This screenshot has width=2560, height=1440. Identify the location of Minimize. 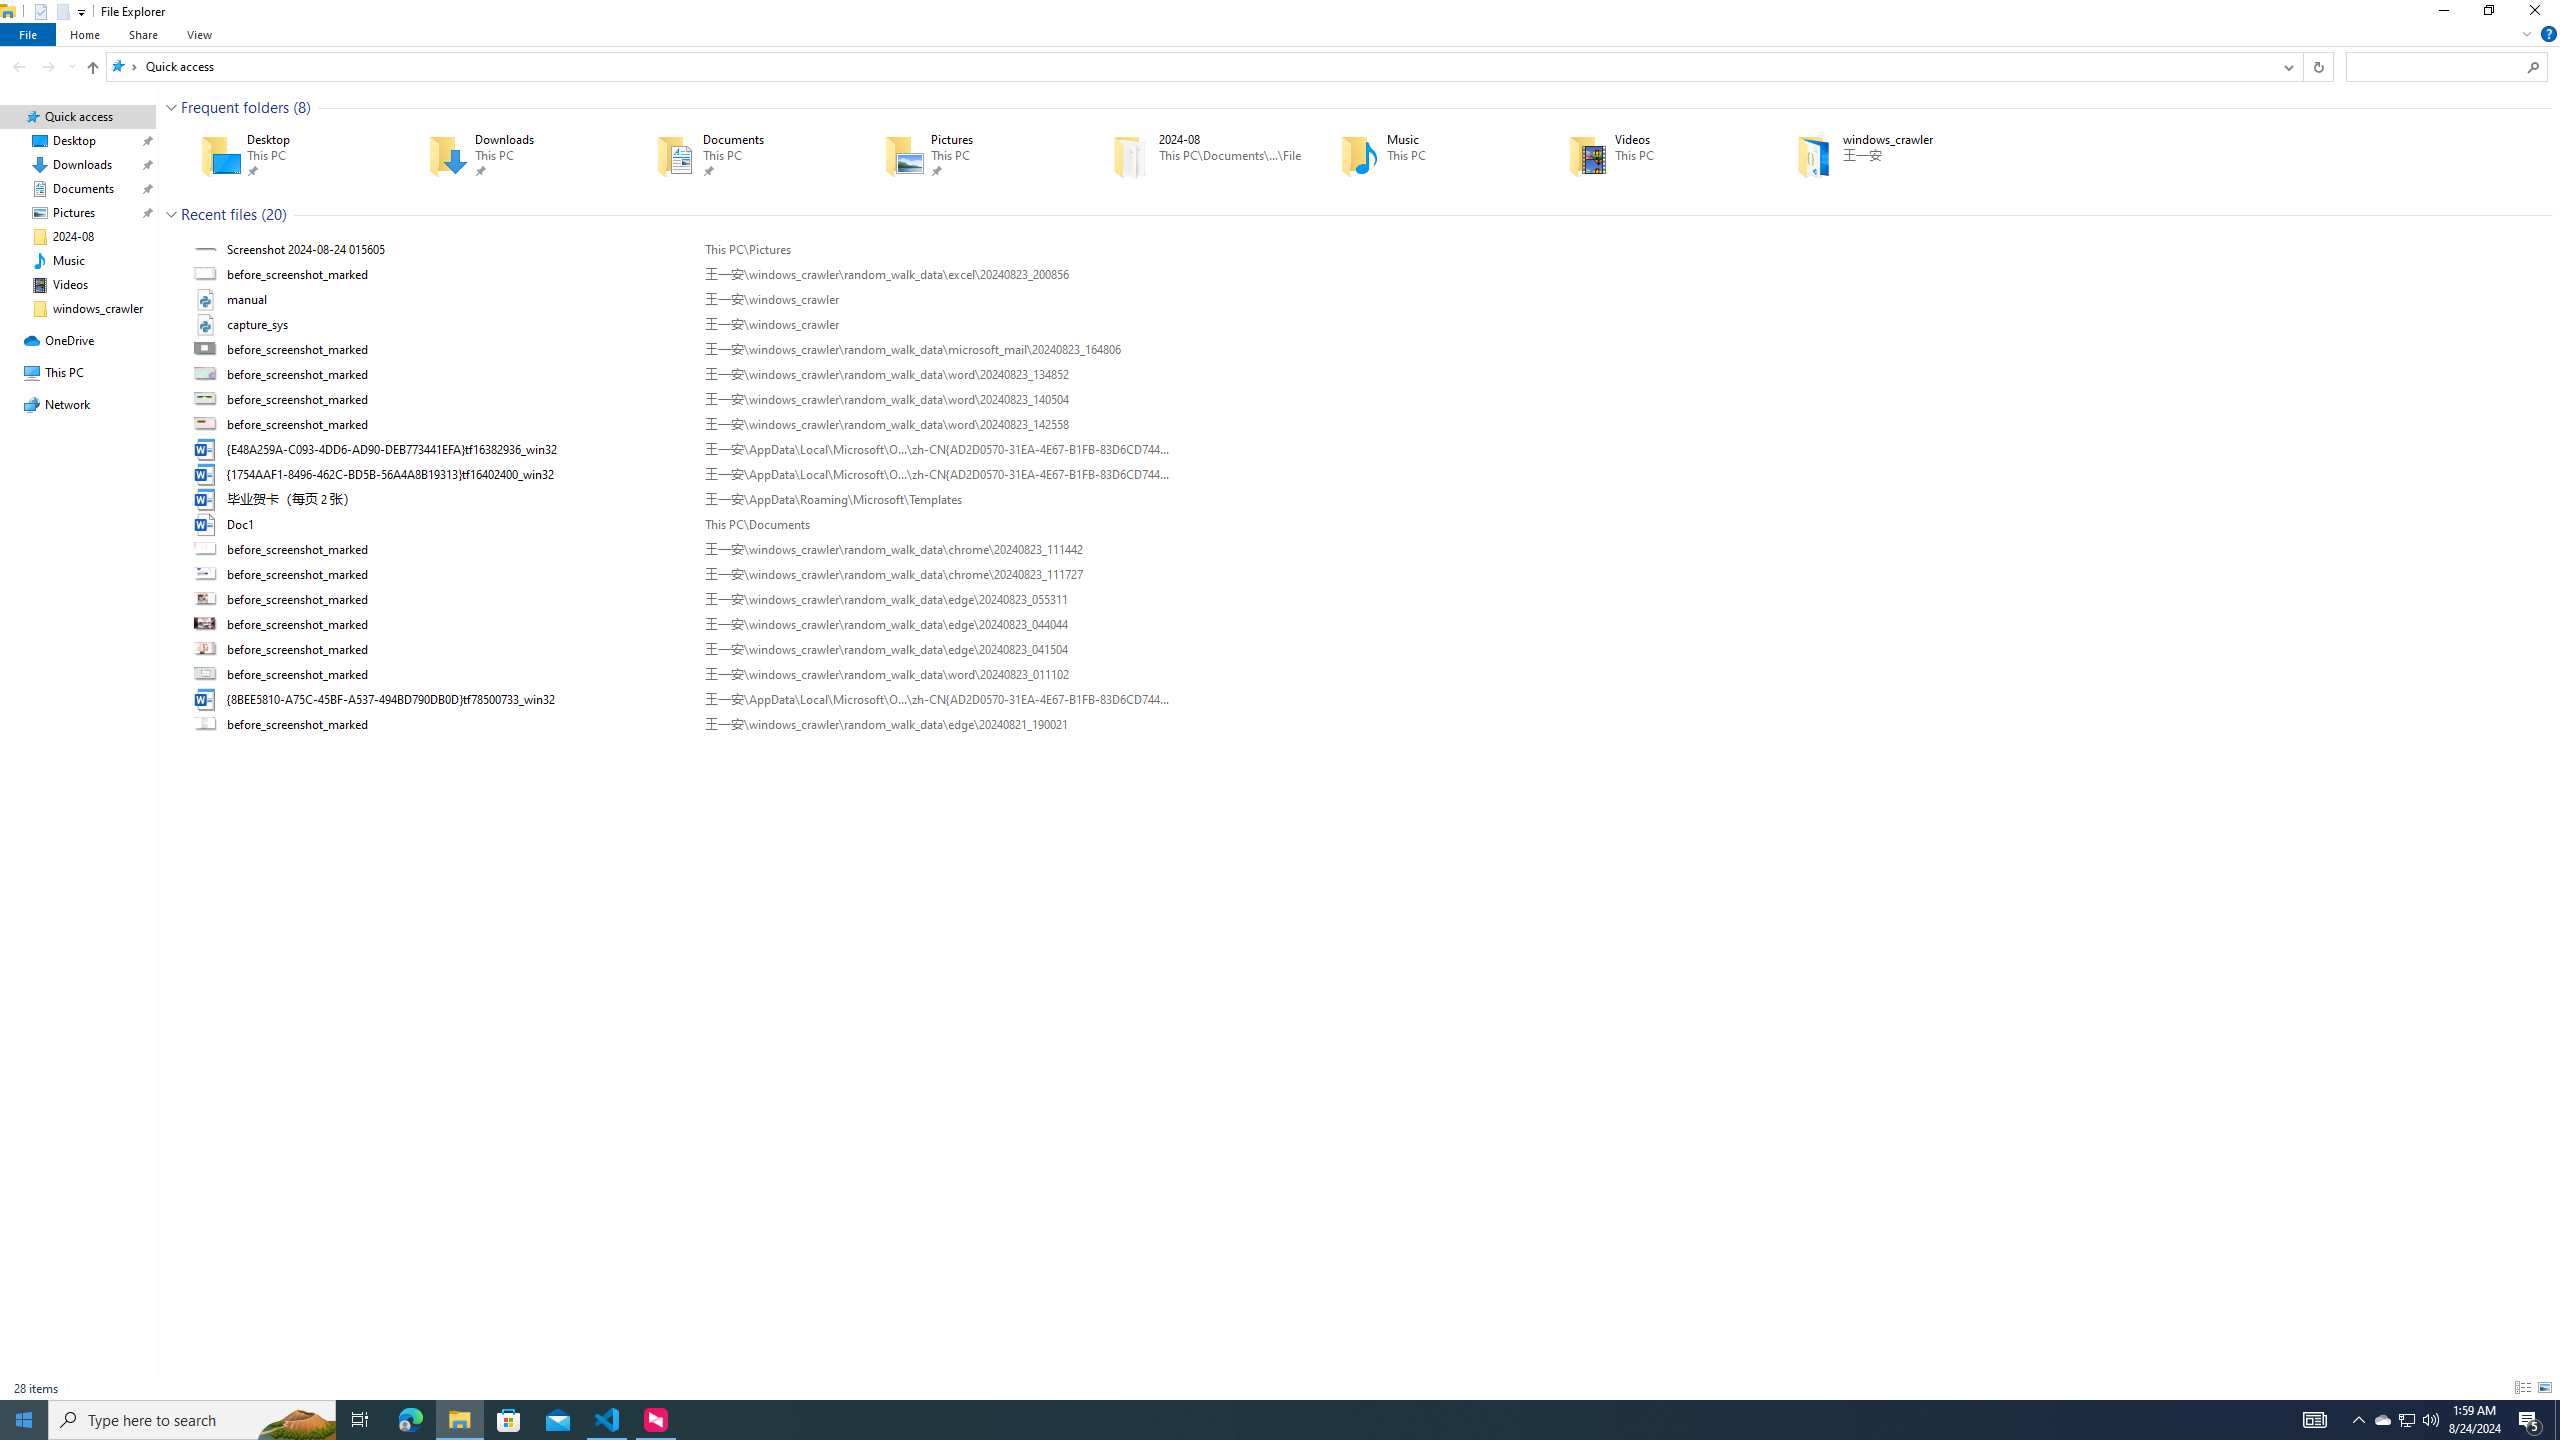
(2442, 14).